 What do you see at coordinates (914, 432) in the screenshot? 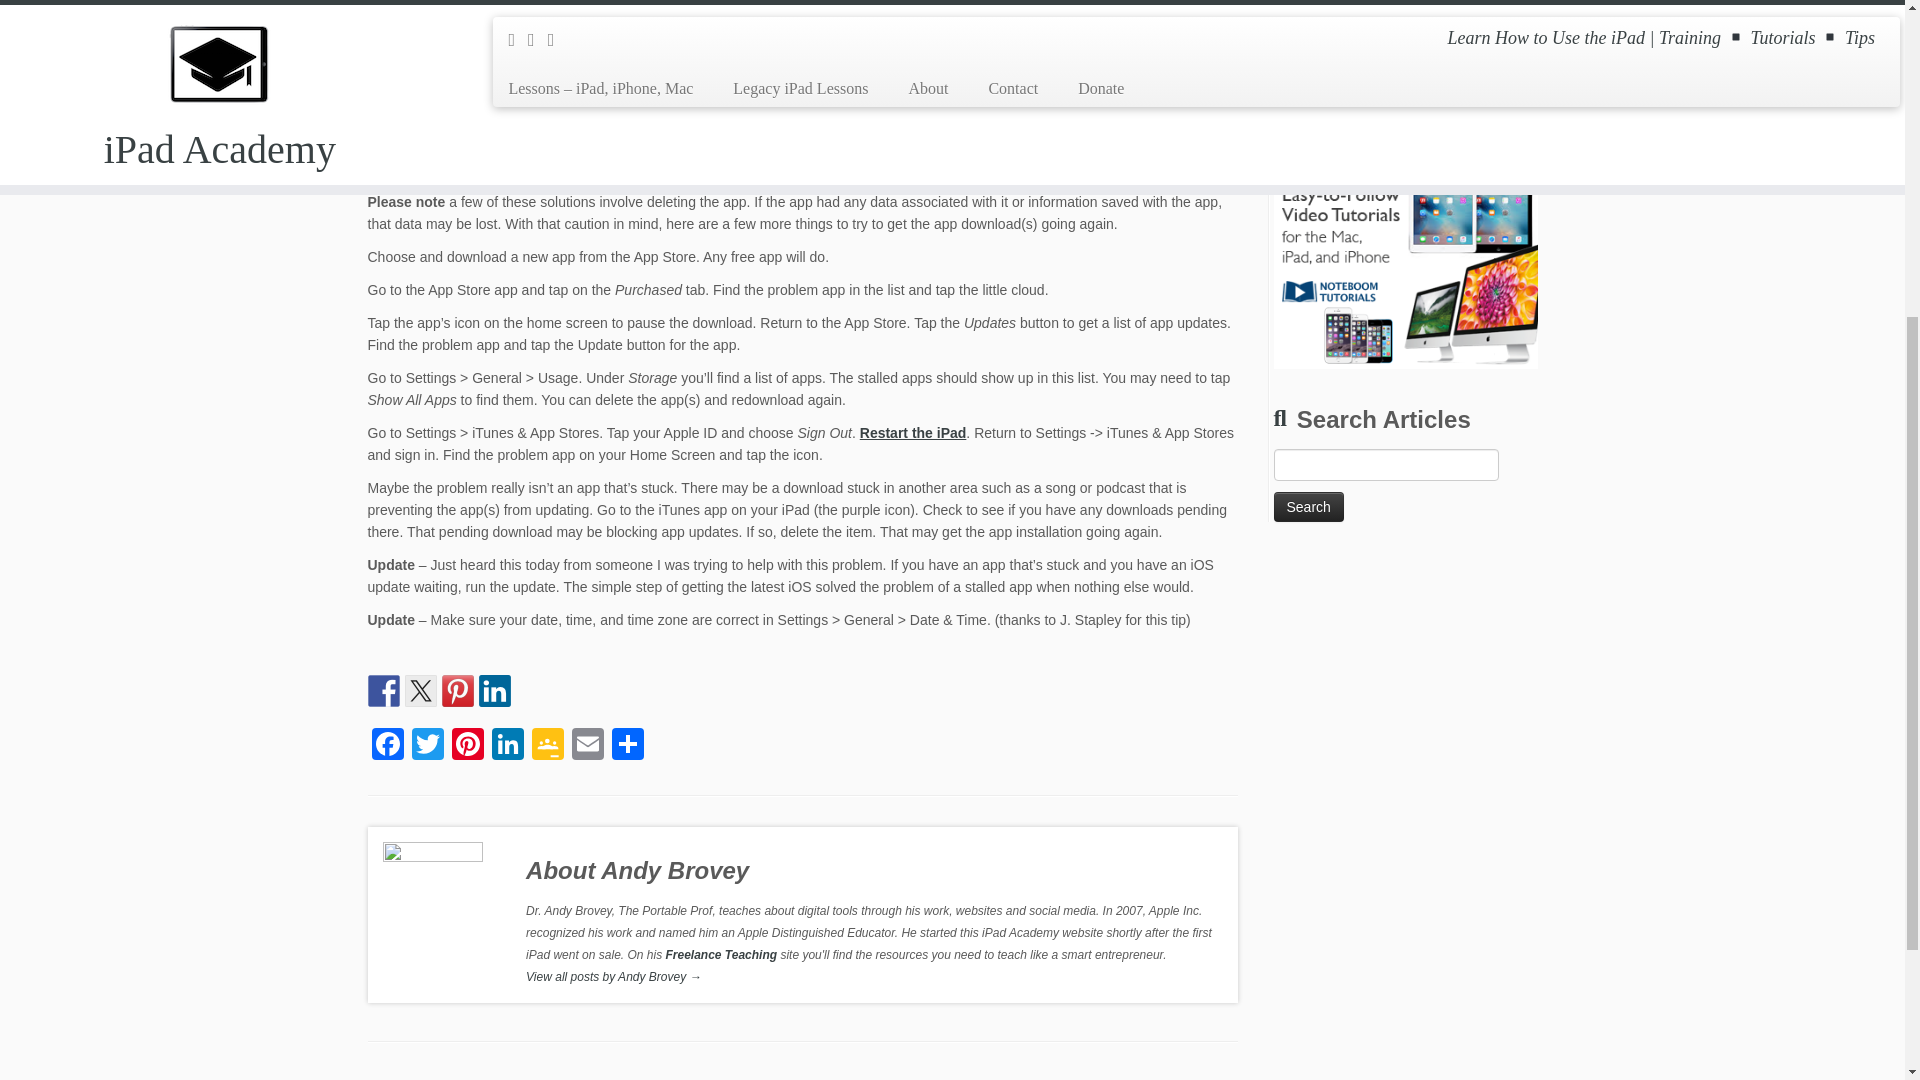
I see `Link to iPad Academy article` at bounding box center [914, 432].